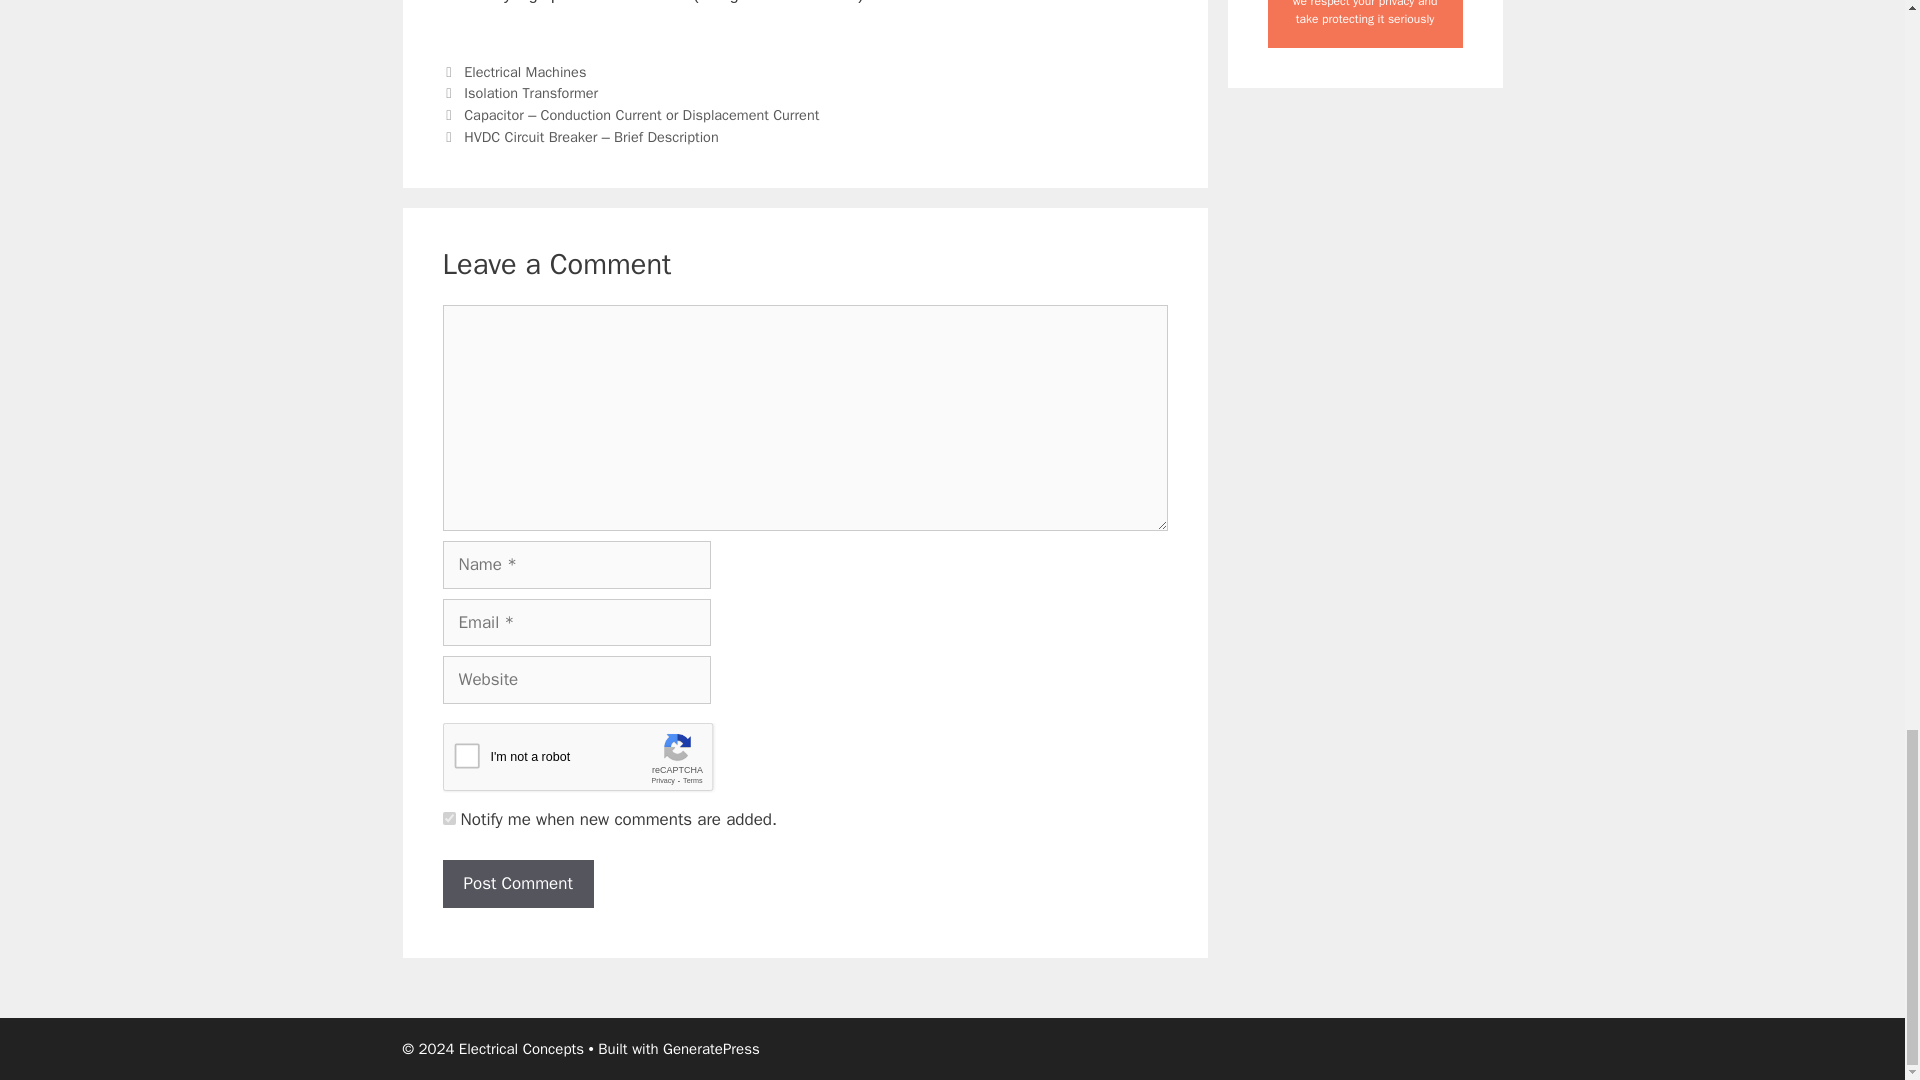  What do you see at coordinates (524, 72) in the screenshot?
I see `Electrical Machines` at bounding box center [524, 72].